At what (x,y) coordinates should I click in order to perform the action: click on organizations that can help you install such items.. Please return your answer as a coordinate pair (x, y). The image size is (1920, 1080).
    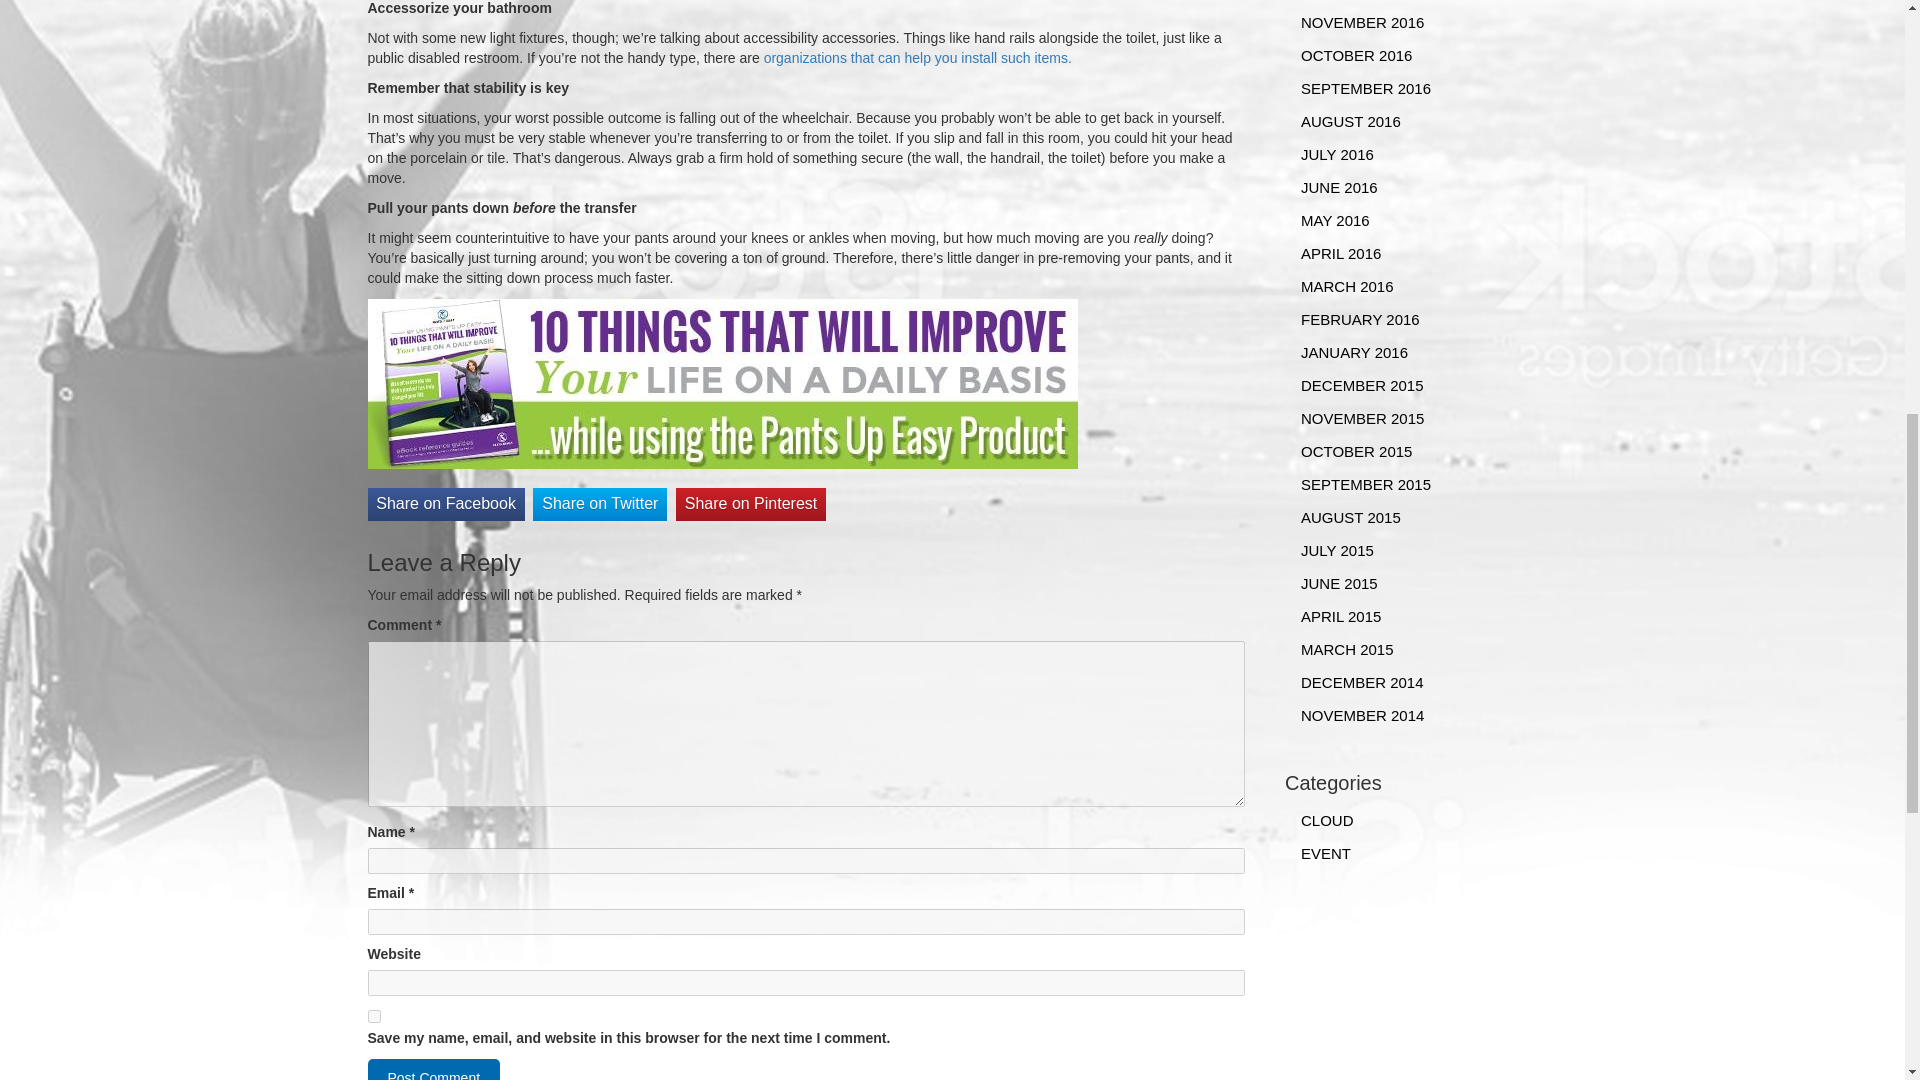
    Looking at the image, I should click on (918, 57).